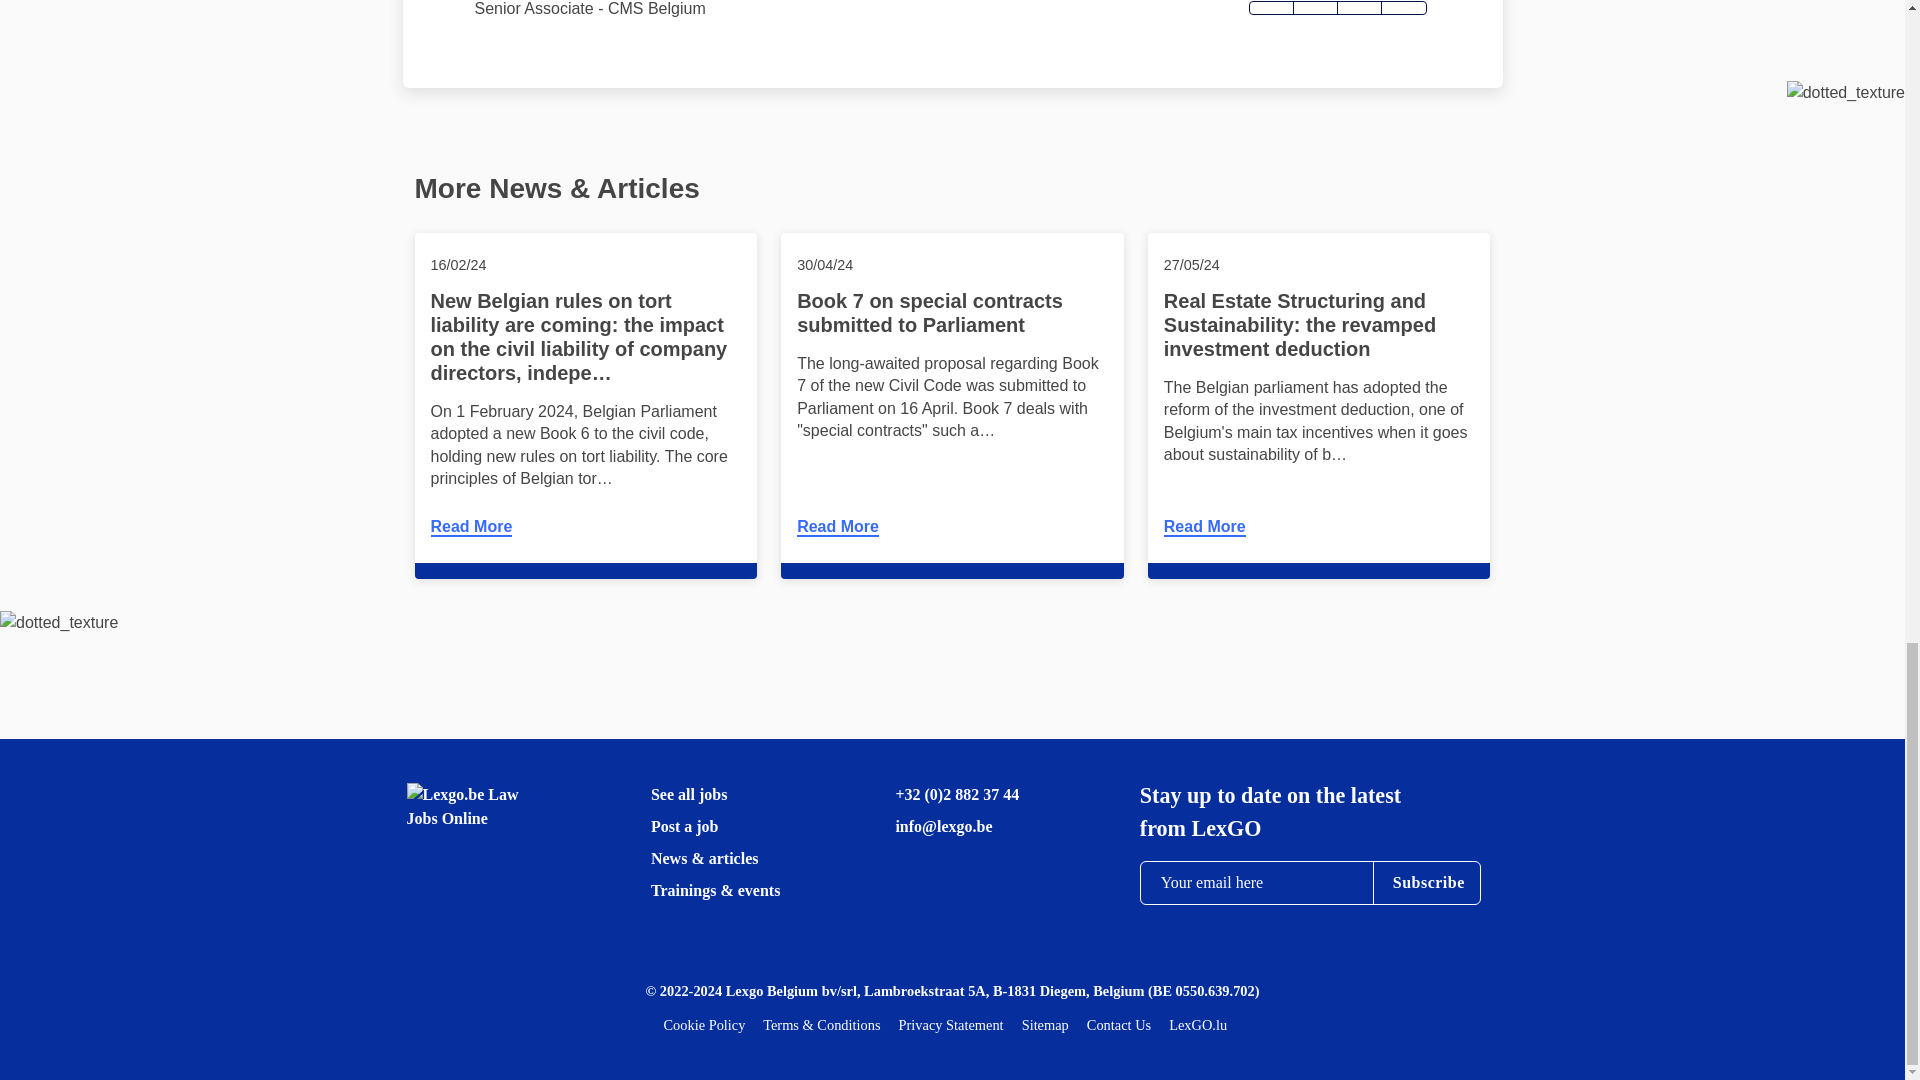 This screenshot has width=1920, height=1080. What do you see at coordinates (838, 527) in the screenshot?
I see `Read More` at bounding box center [838, 527].